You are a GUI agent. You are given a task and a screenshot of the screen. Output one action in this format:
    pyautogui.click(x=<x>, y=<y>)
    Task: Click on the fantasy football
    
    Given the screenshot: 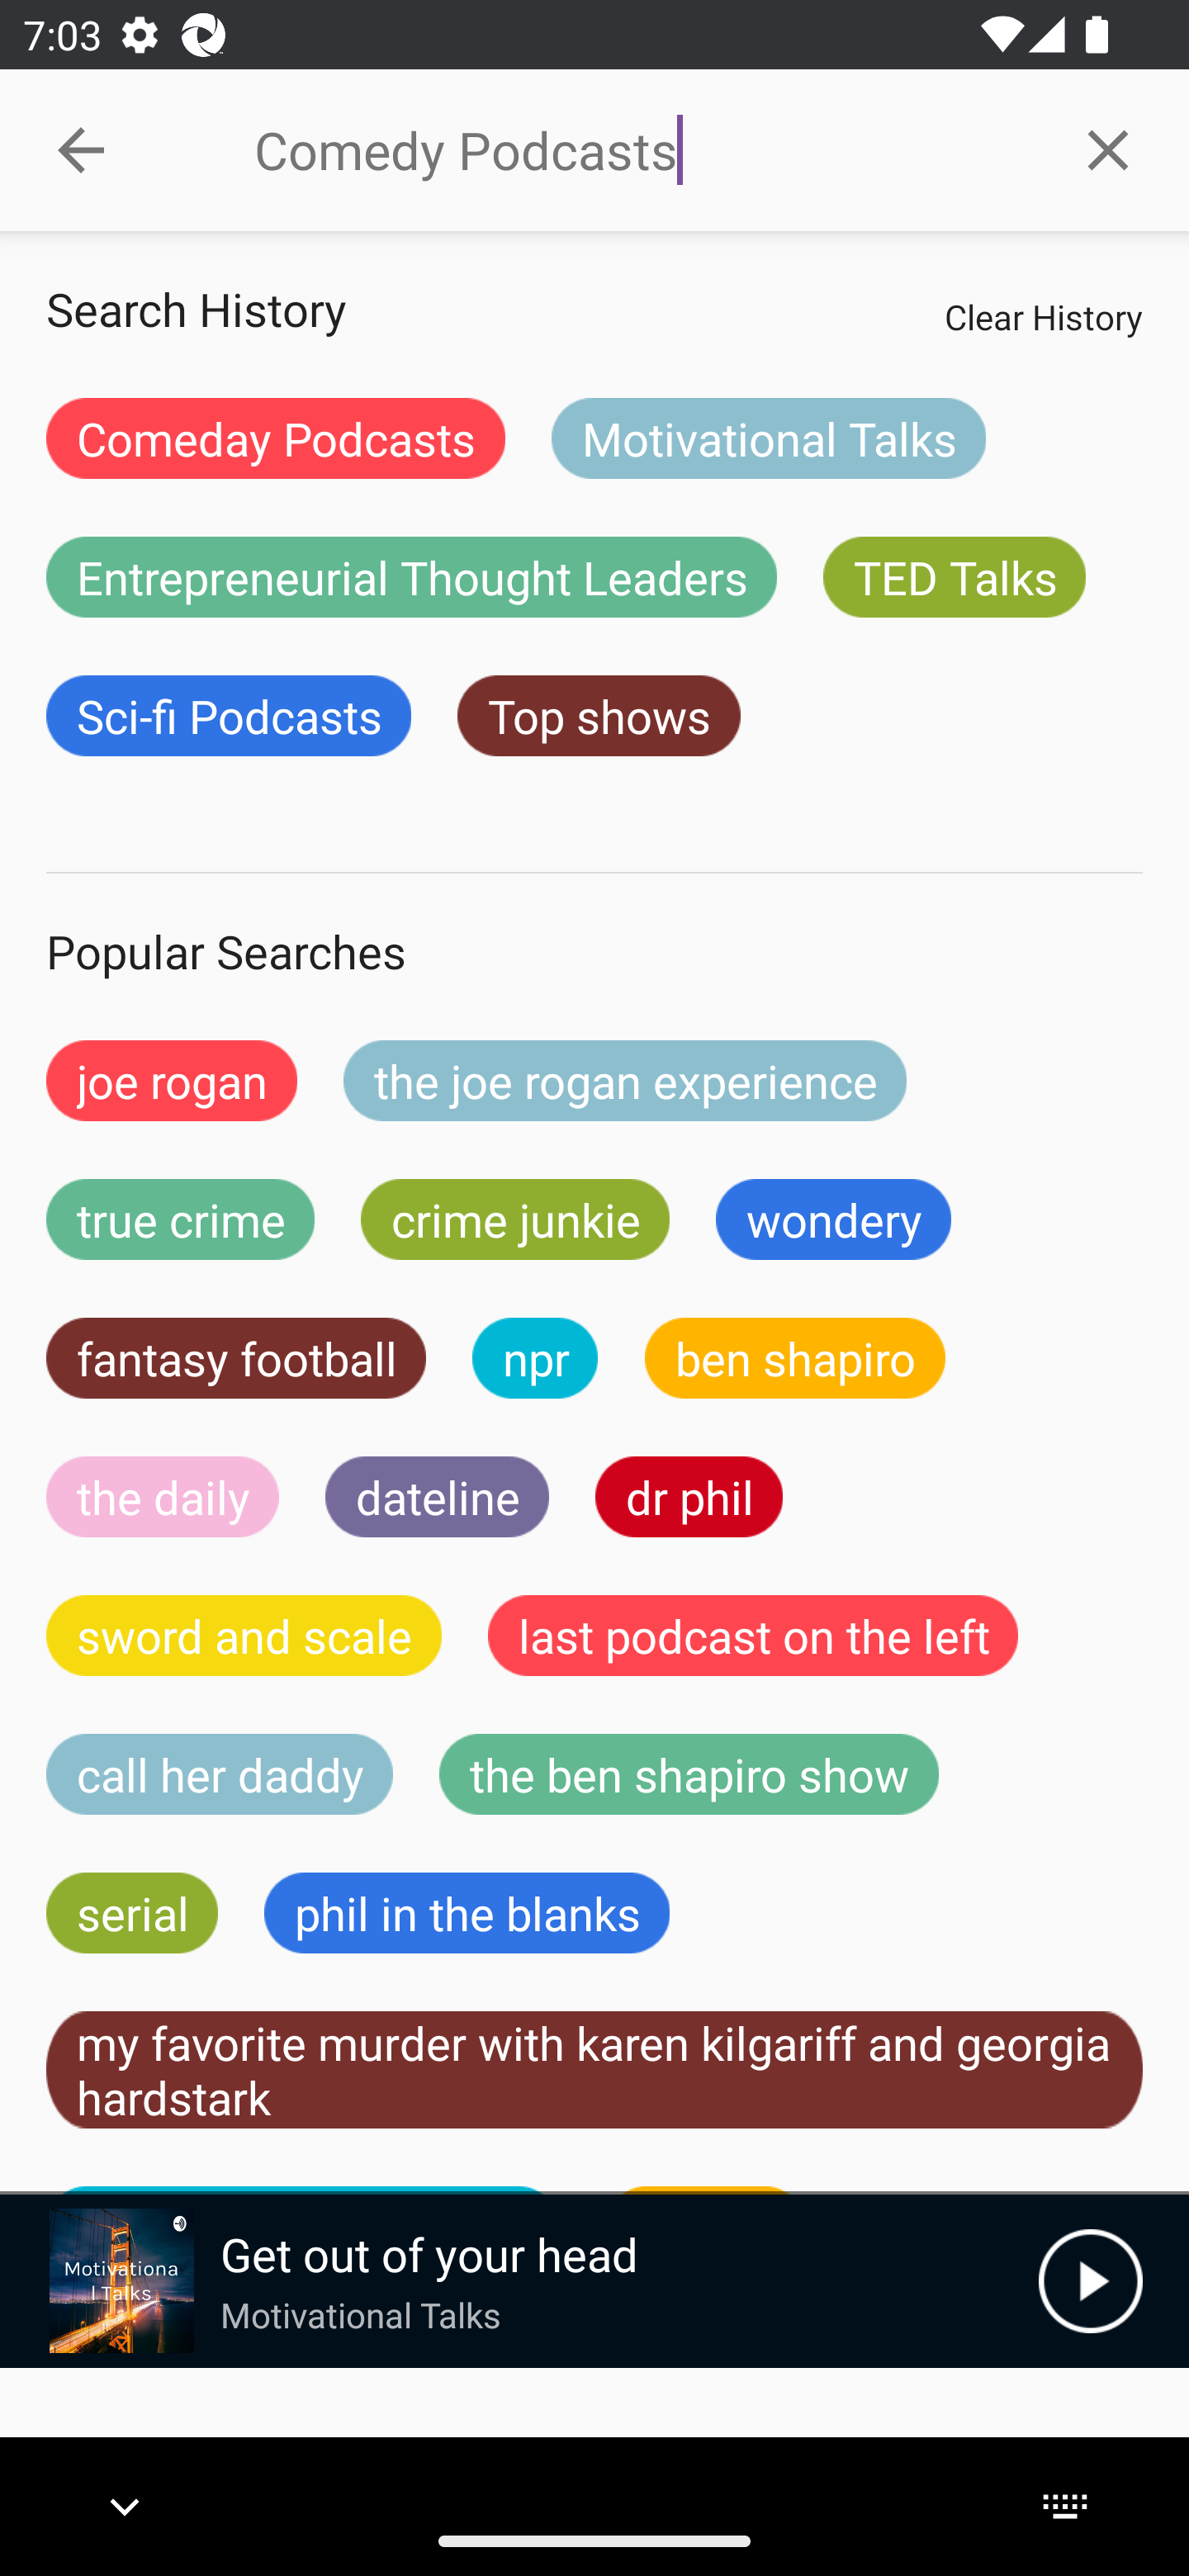 What is the action you would take?
    pyautogui.click(x=236, y=1359)
    